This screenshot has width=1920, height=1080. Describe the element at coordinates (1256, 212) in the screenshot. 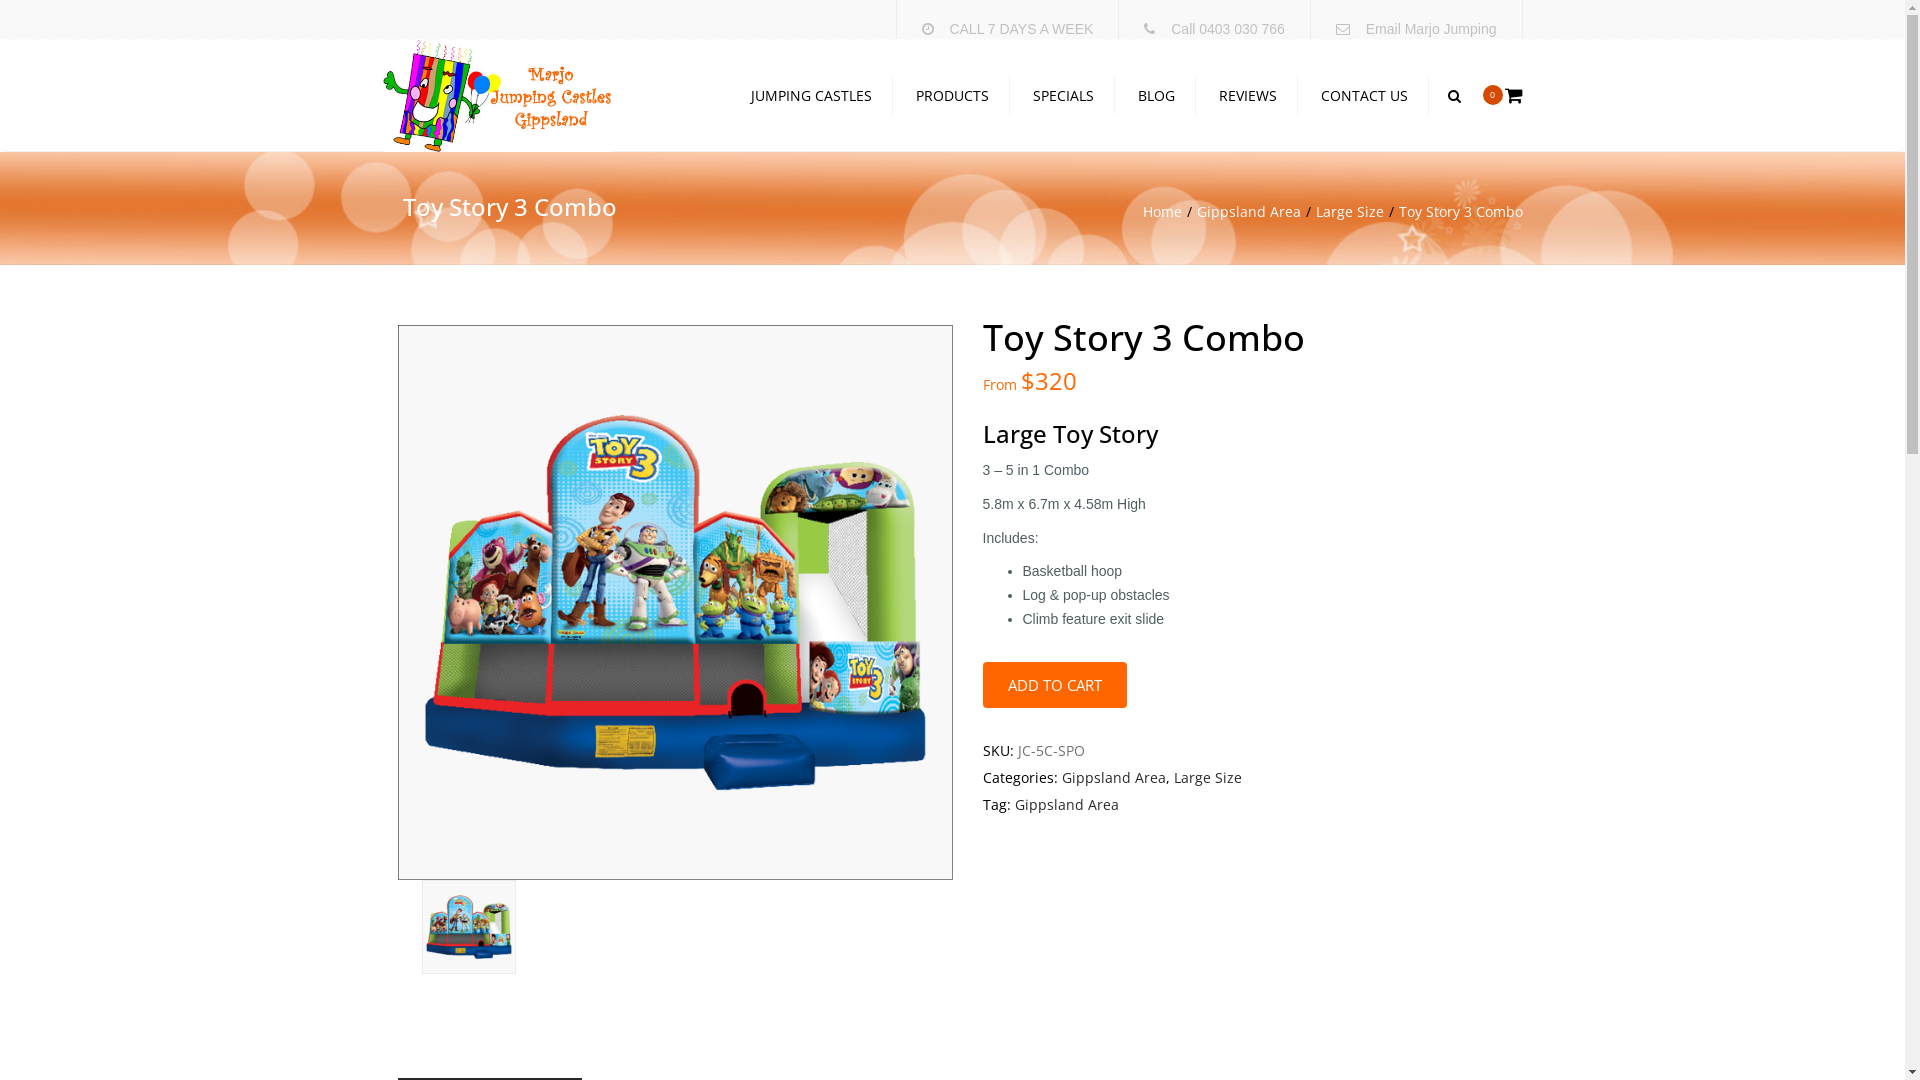

I see `Gippsland Area` at that location.